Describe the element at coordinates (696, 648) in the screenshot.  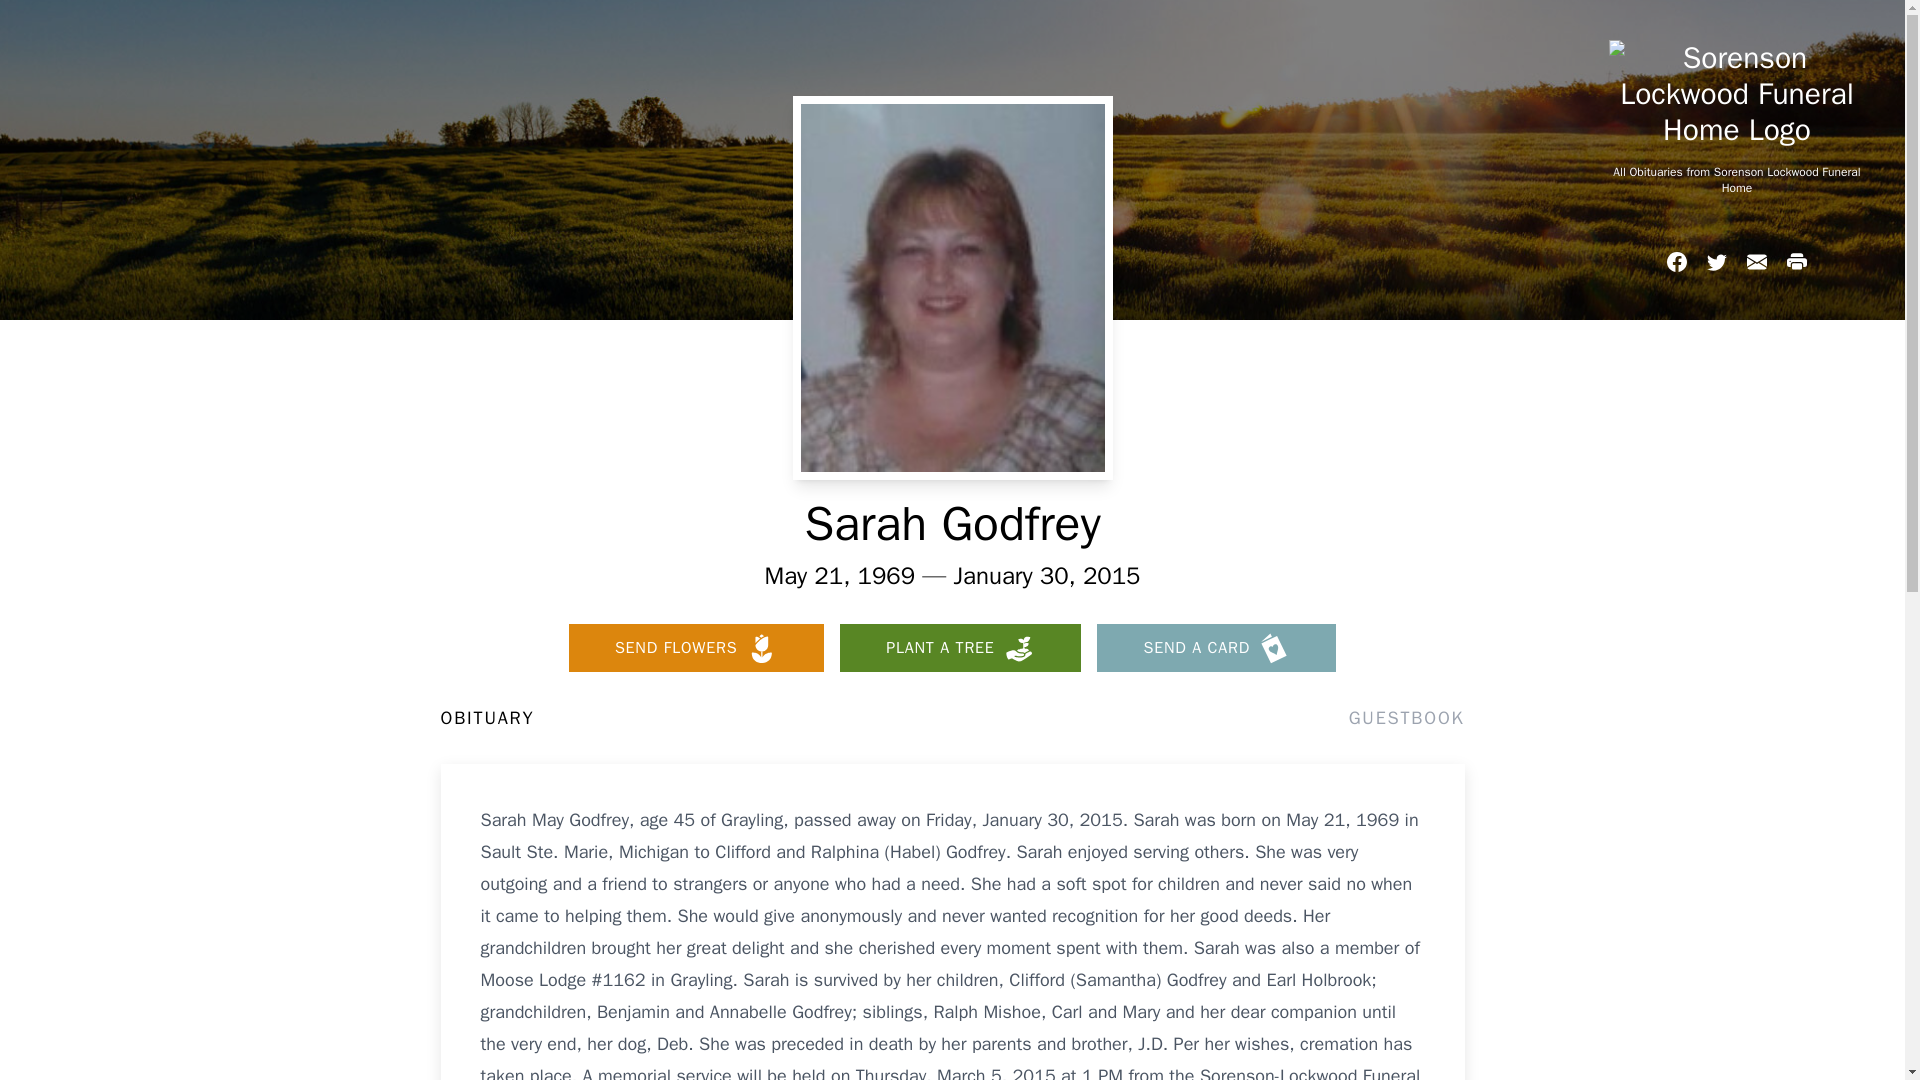
I see `SEND FLOWERS` at that location.